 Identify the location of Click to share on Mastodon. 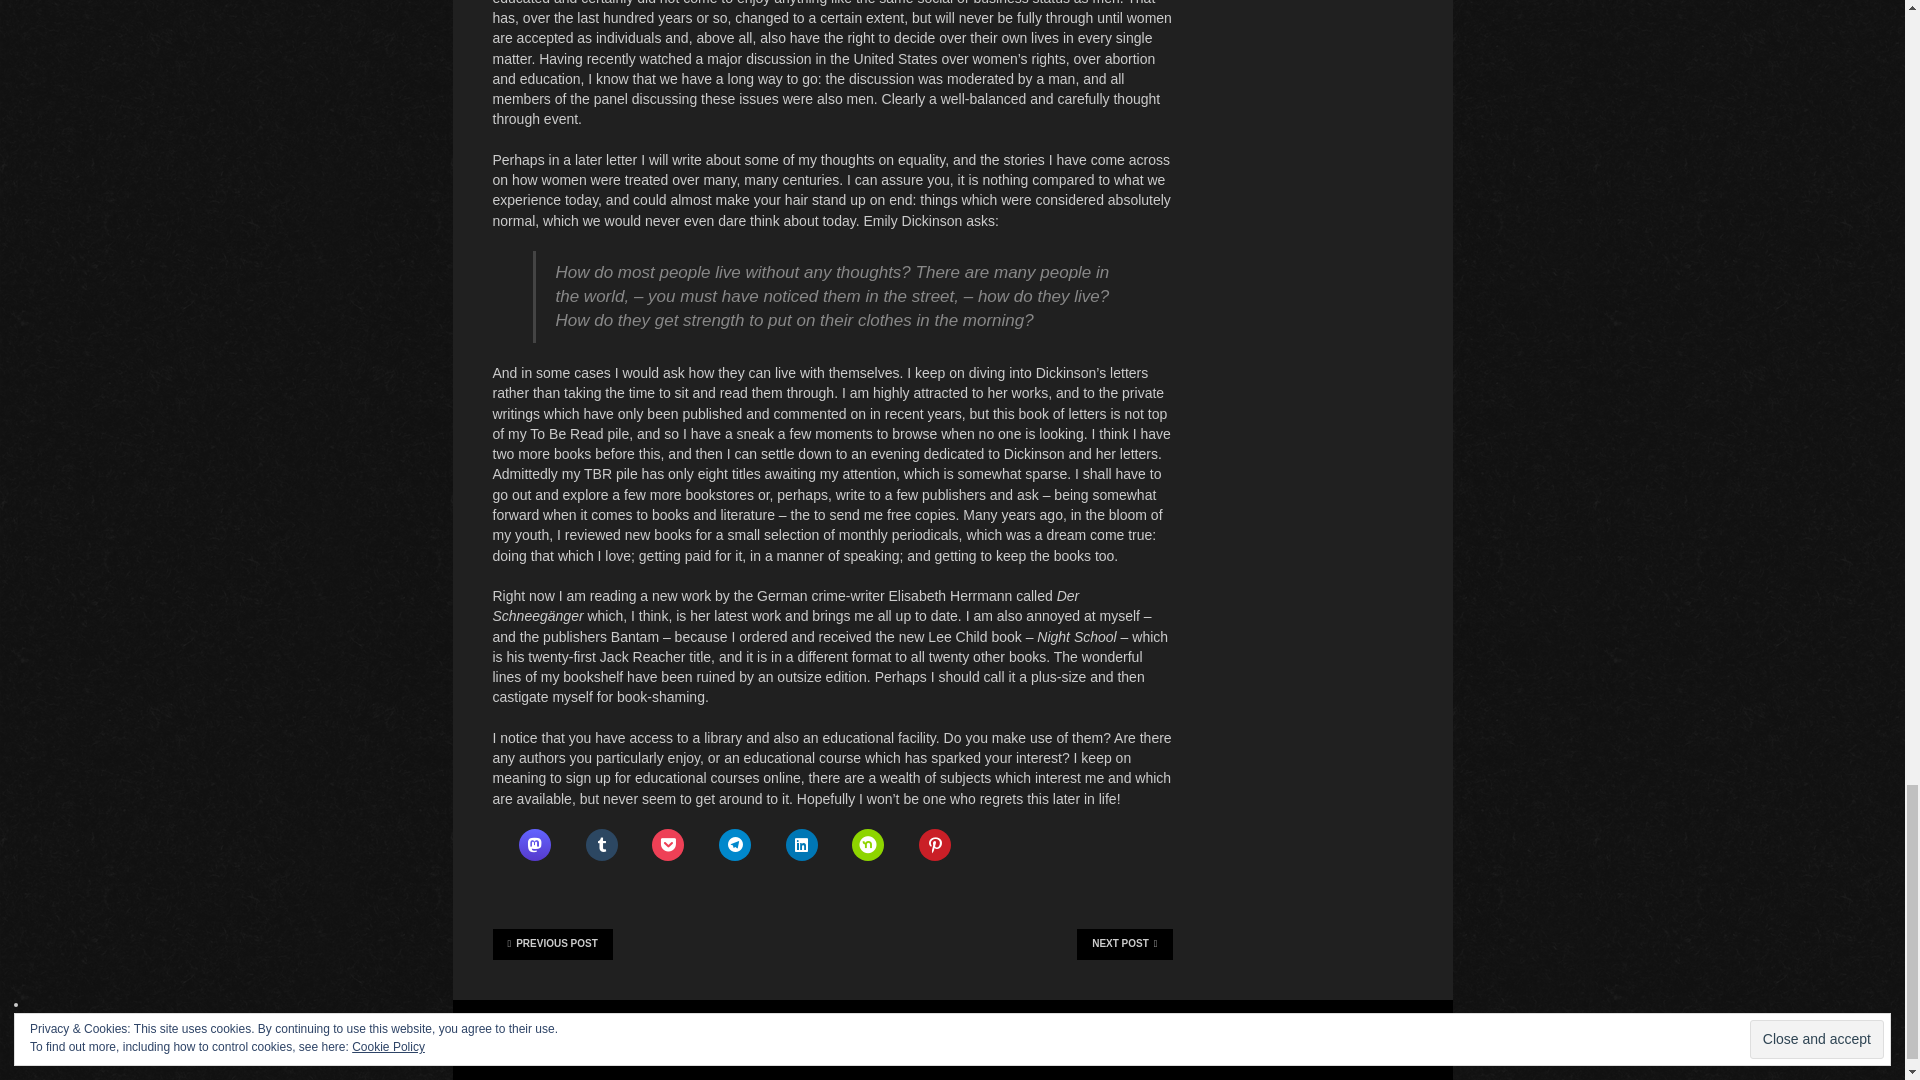
(534, 844).